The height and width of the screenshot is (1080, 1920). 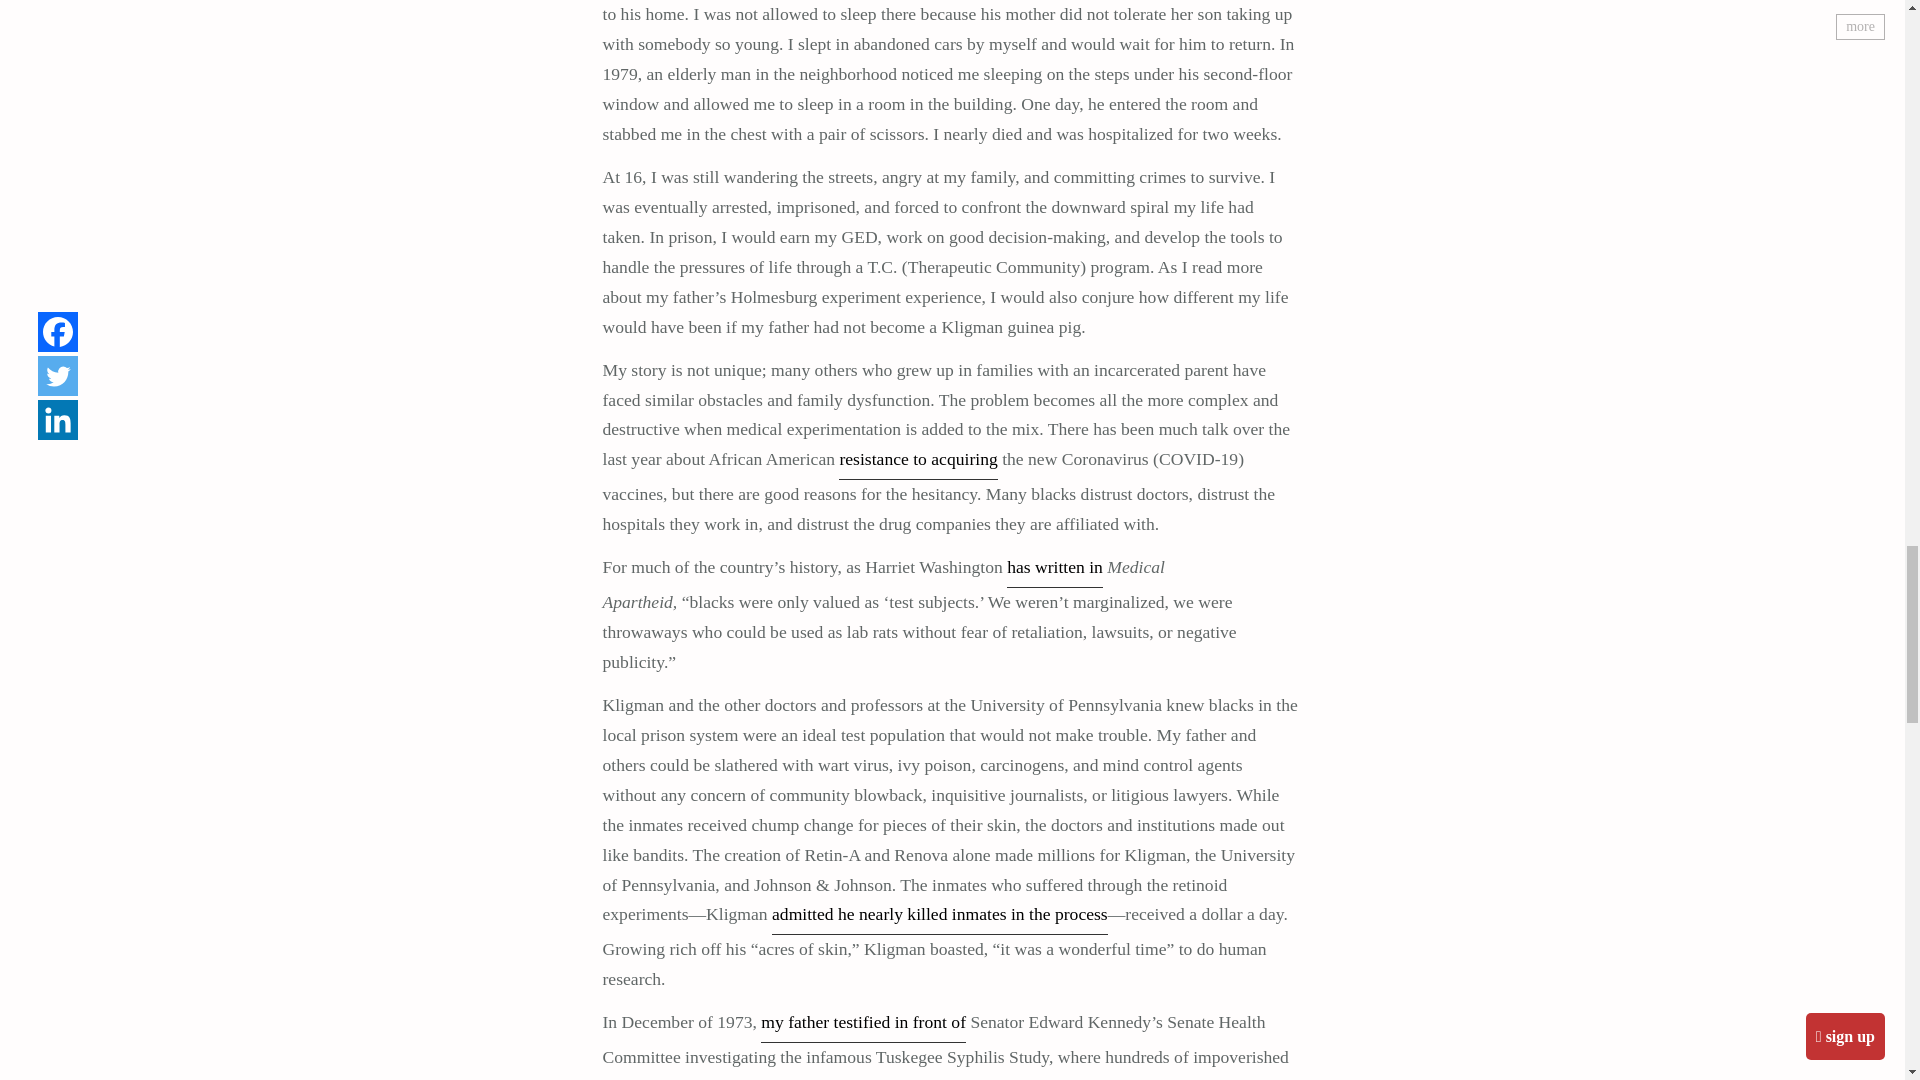 I want to click on admitted he nearly killed inmates in the process, so click(x=939, y=917).